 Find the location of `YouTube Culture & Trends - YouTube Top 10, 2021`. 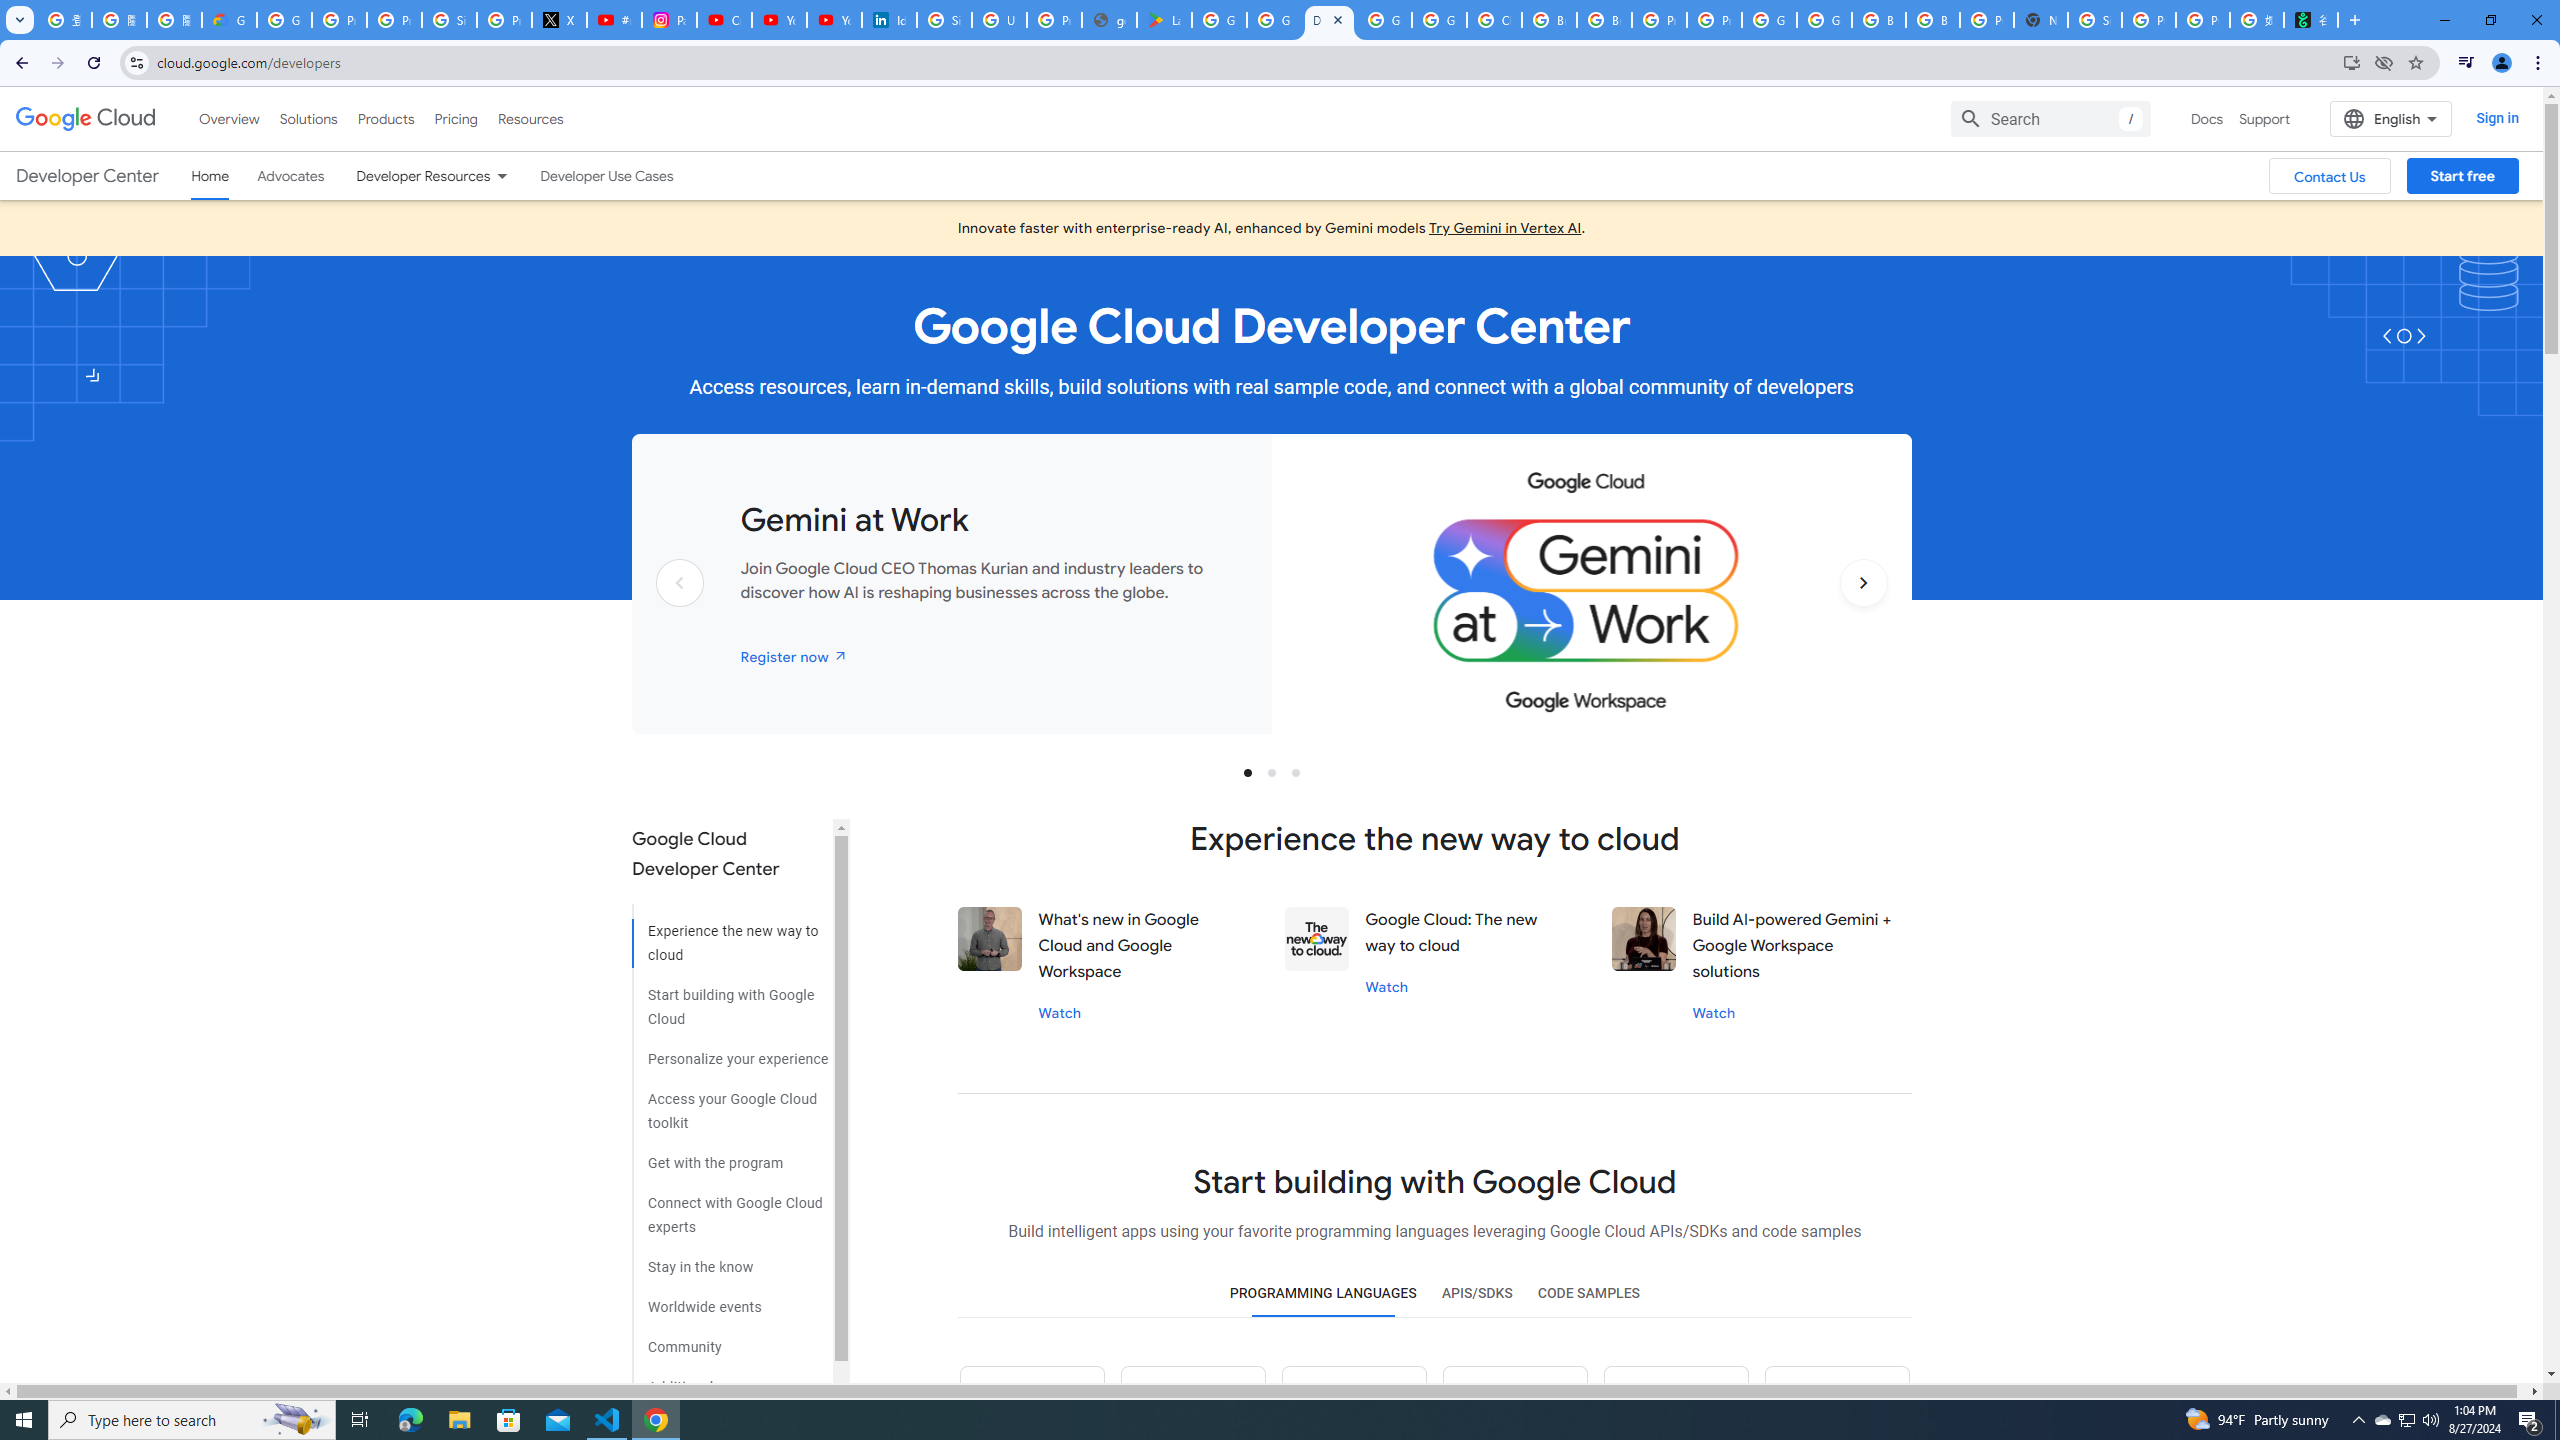

YouTube Culture & Trends - YouTube Top 10, 2021 is located at coordinates (834, 20).